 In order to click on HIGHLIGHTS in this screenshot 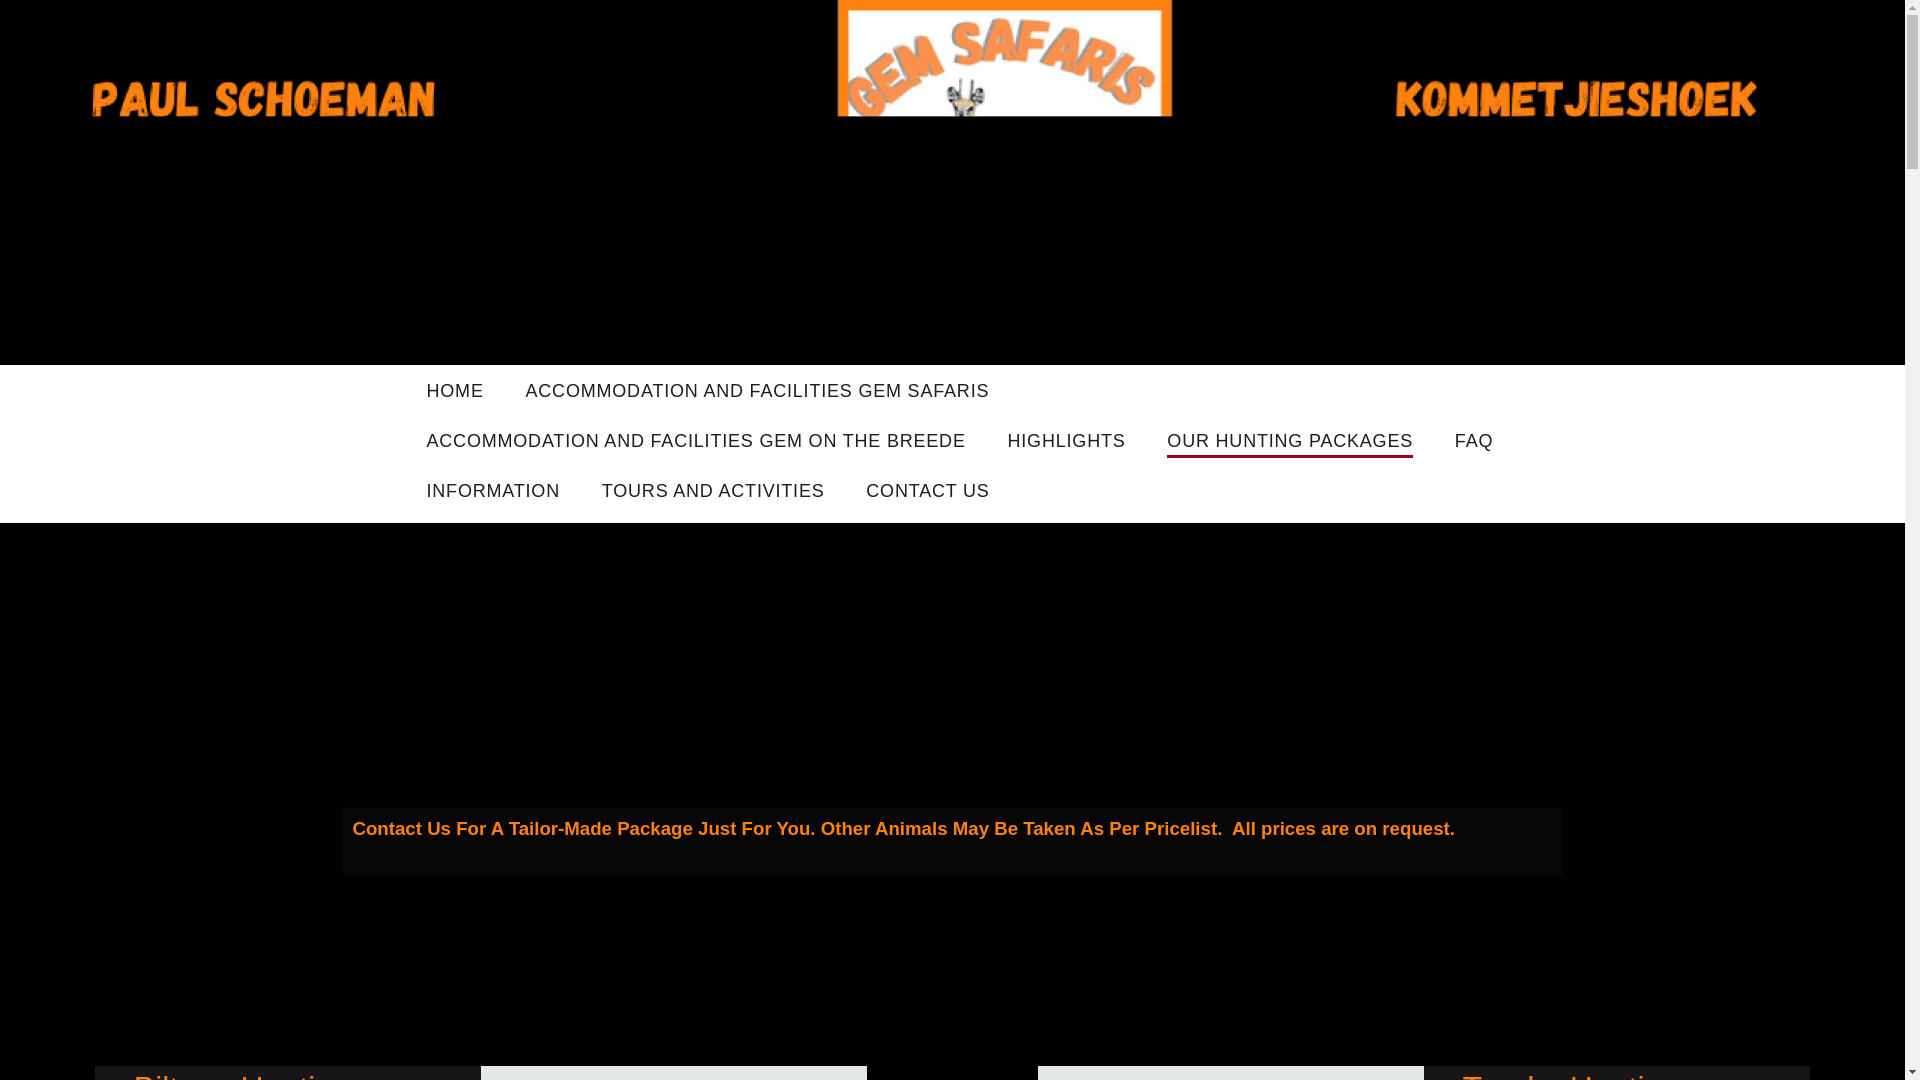, I will do `click(1066, 442)`.